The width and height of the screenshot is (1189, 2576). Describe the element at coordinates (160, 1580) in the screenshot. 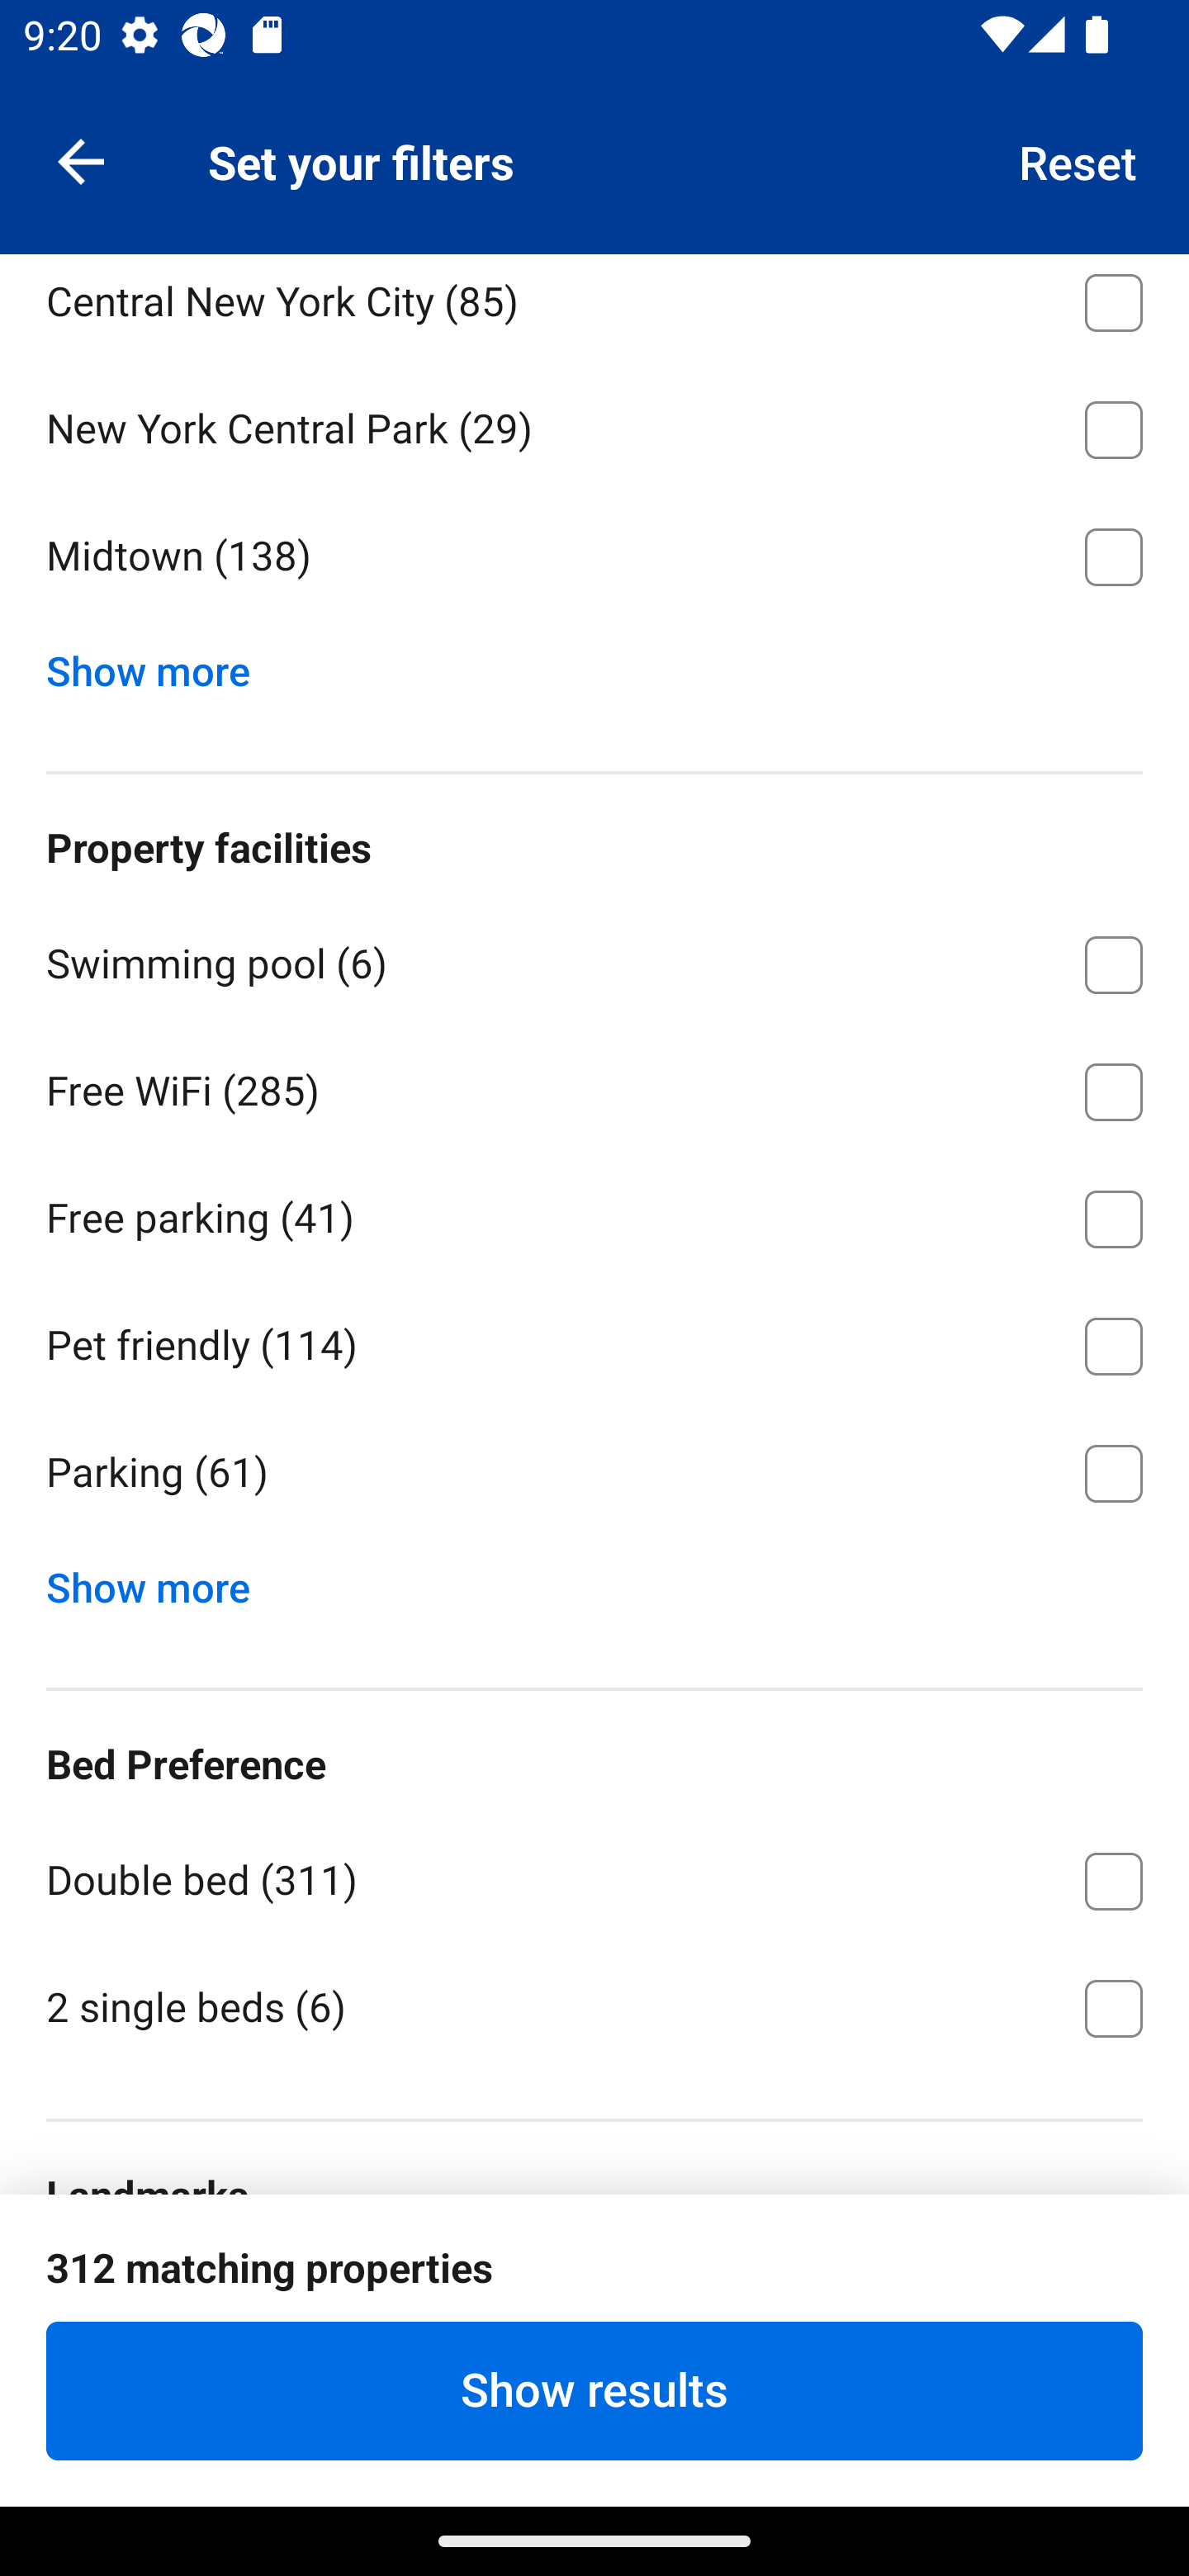

I see `Show more` at that location.